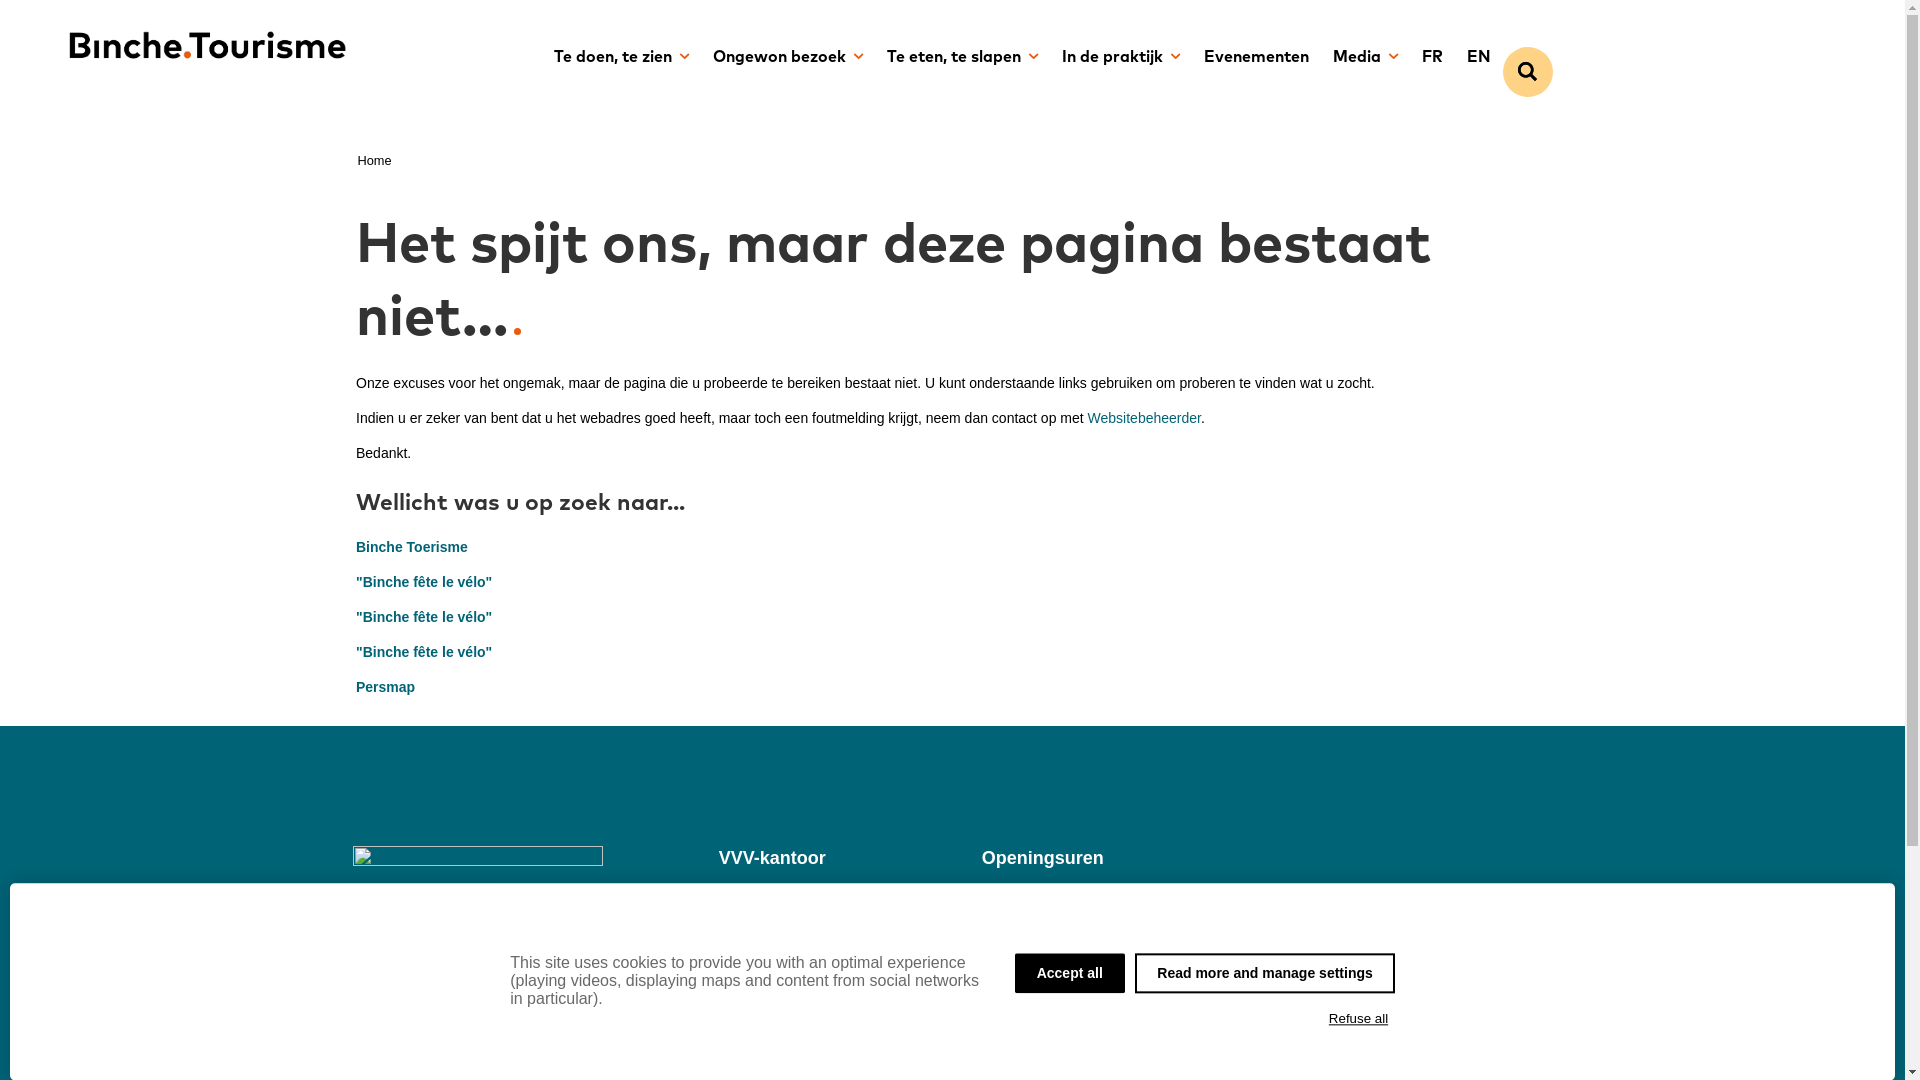 Image resolution: width=1920 pixels, height=1080 pixels. Describe the element at coordinates (1358, 1019) in the screenshot. I see `Refuse all` at that location.